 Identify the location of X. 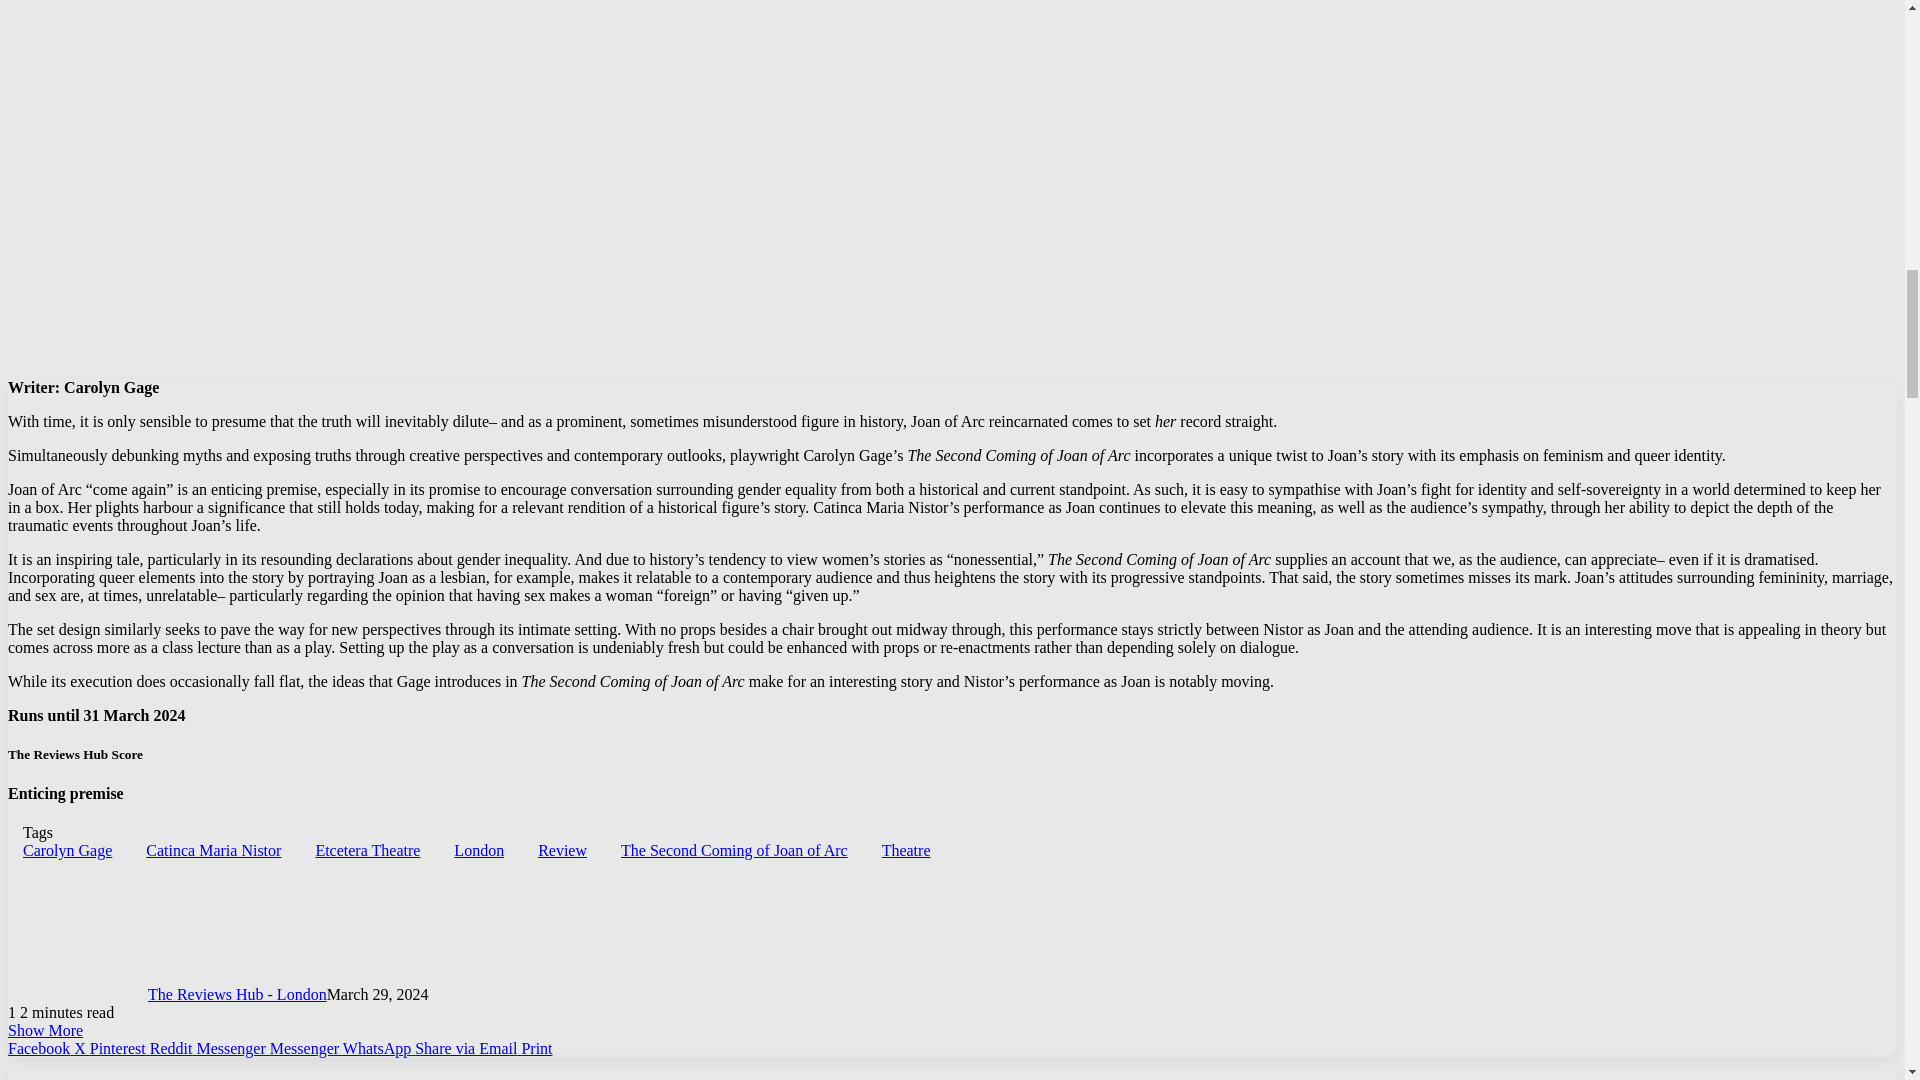
(78, 1048).